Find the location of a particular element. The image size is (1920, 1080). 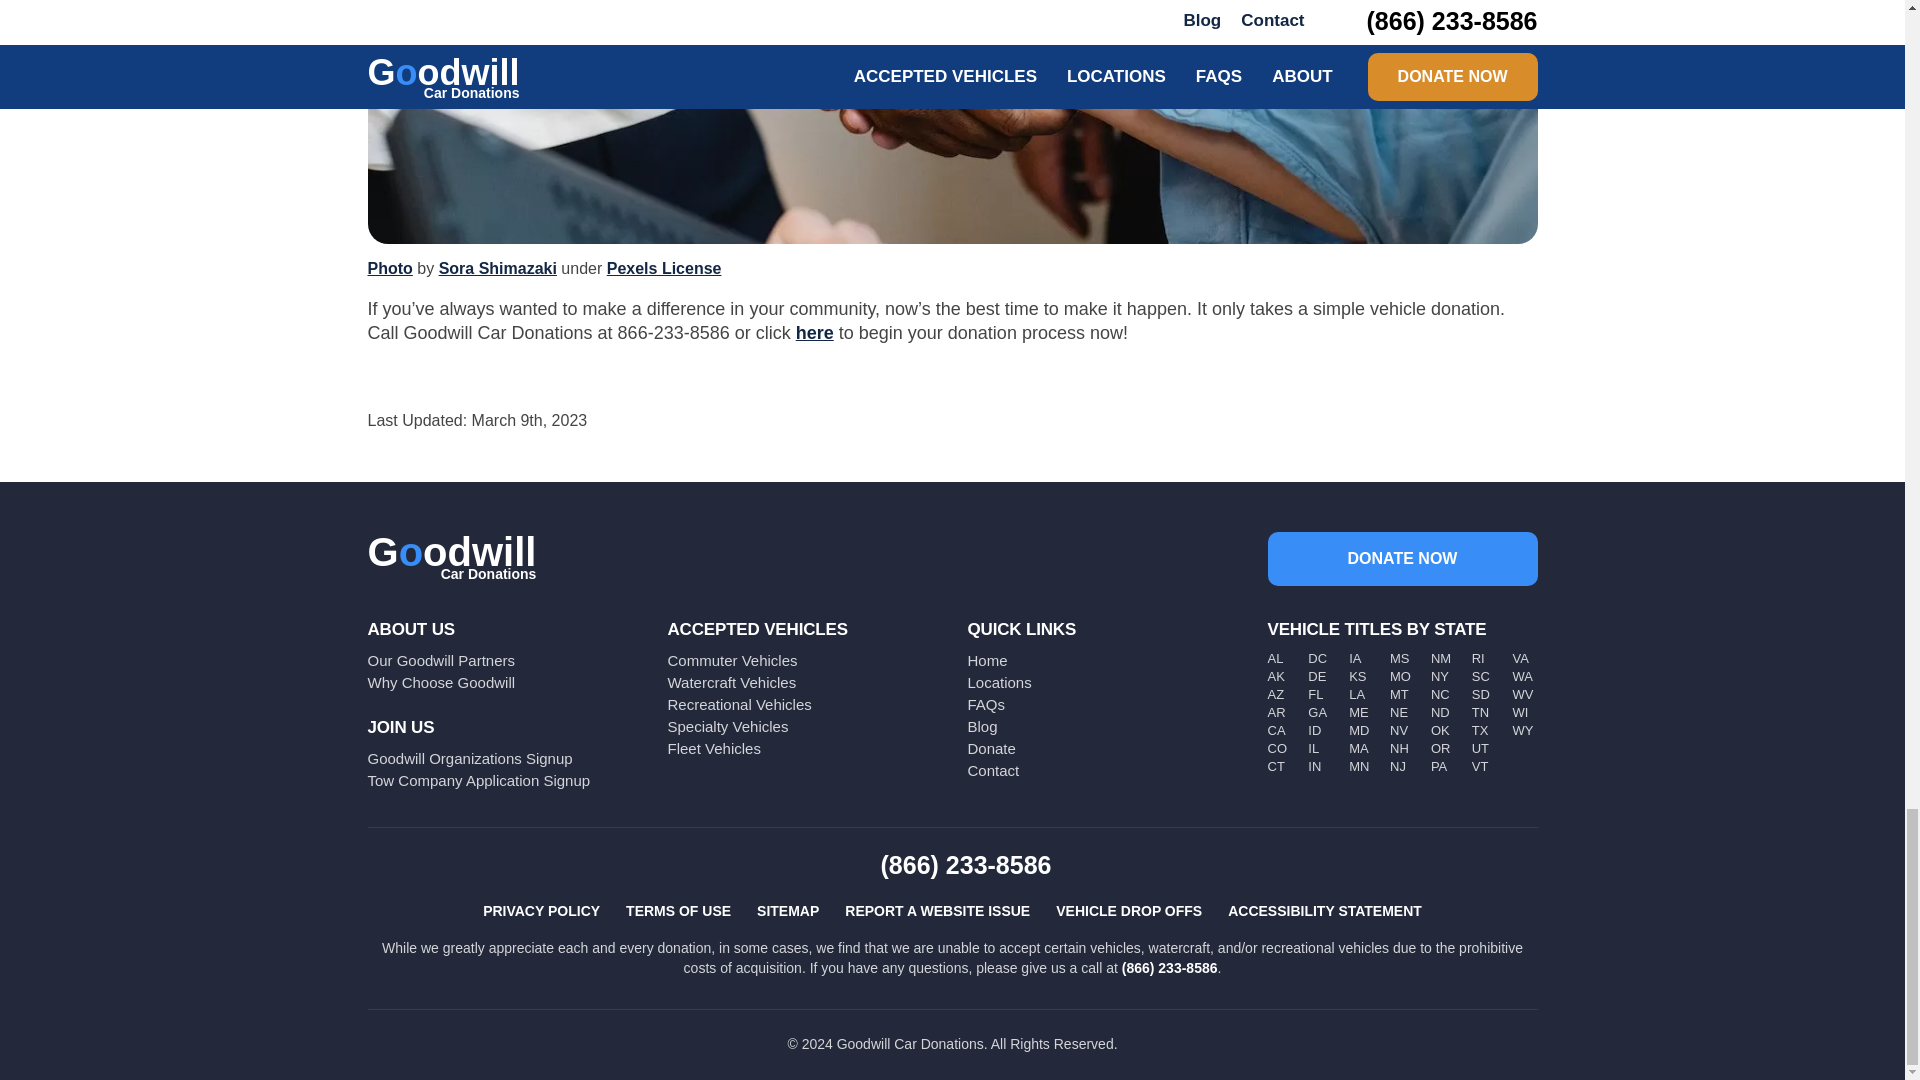

Commuter Vehicles is located at coordinates (733, 660).